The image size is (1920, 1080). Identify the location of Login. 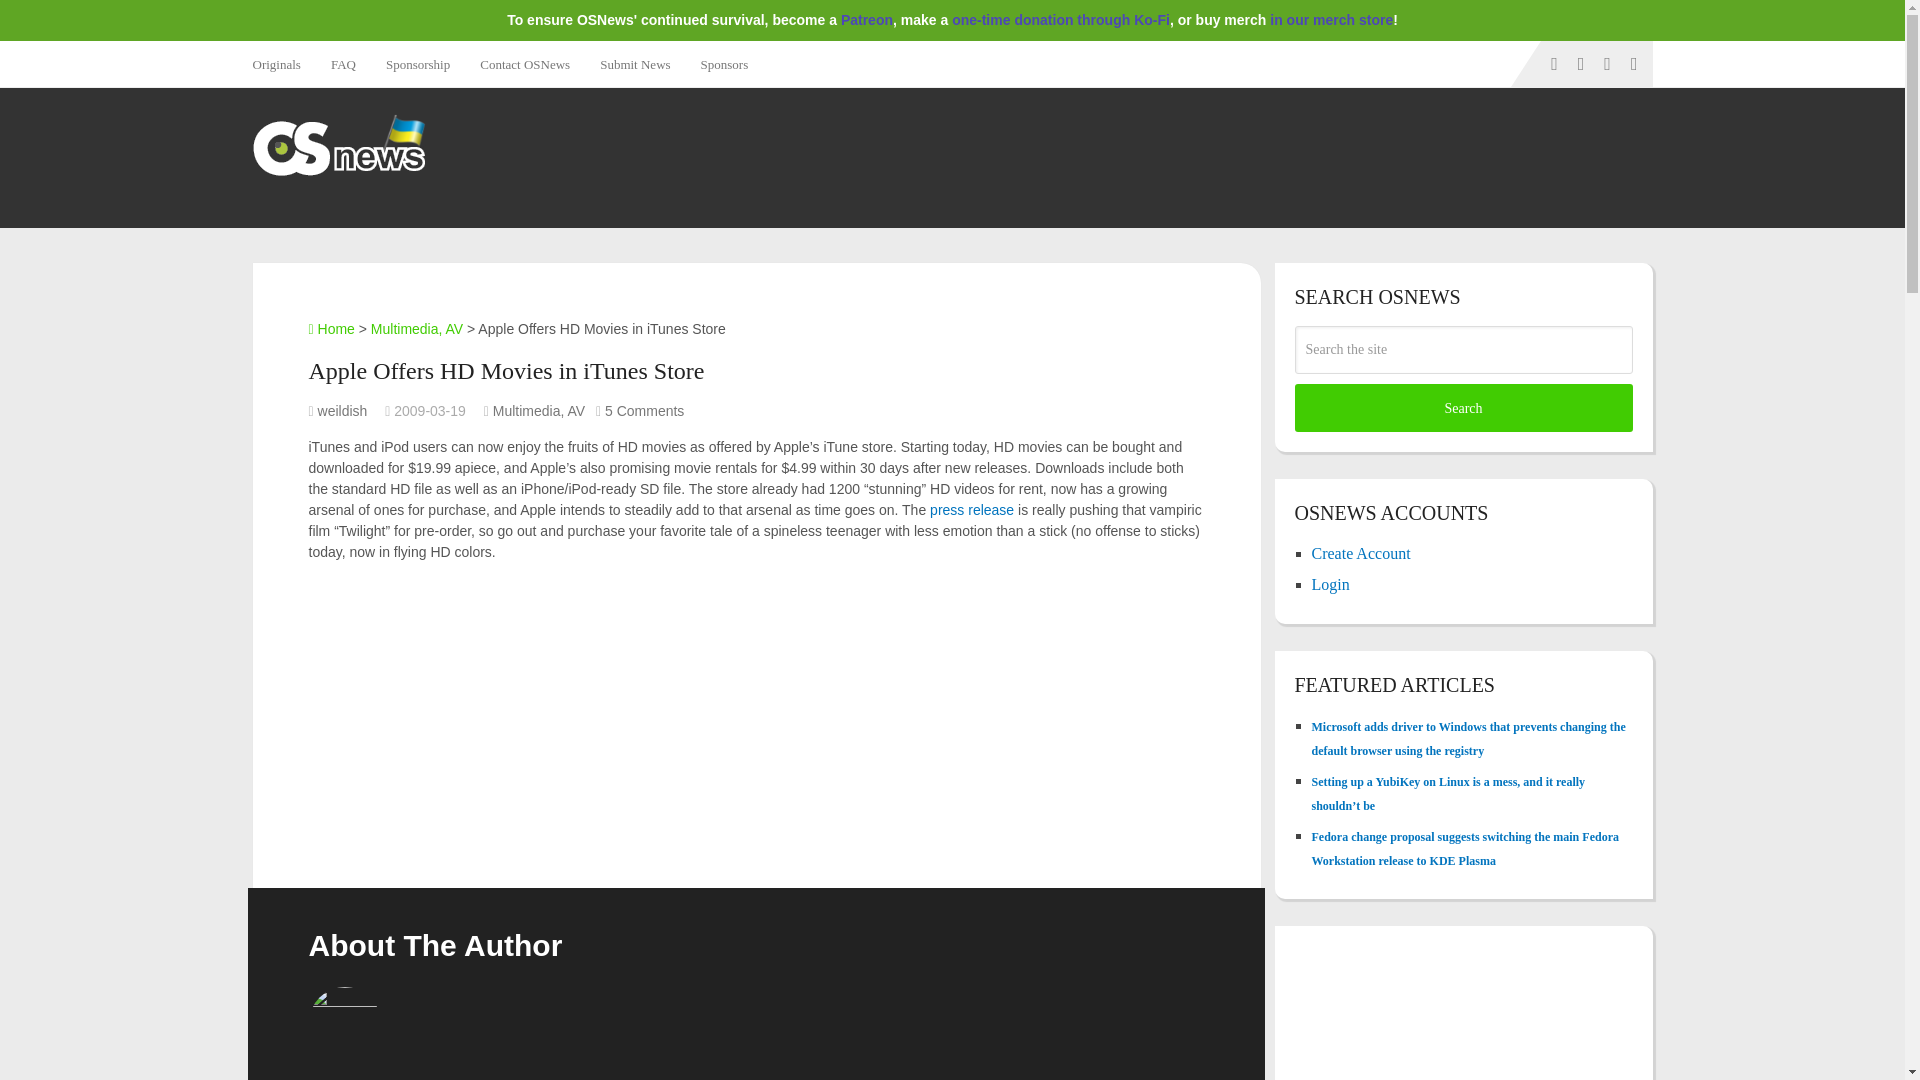
(1330, 584).